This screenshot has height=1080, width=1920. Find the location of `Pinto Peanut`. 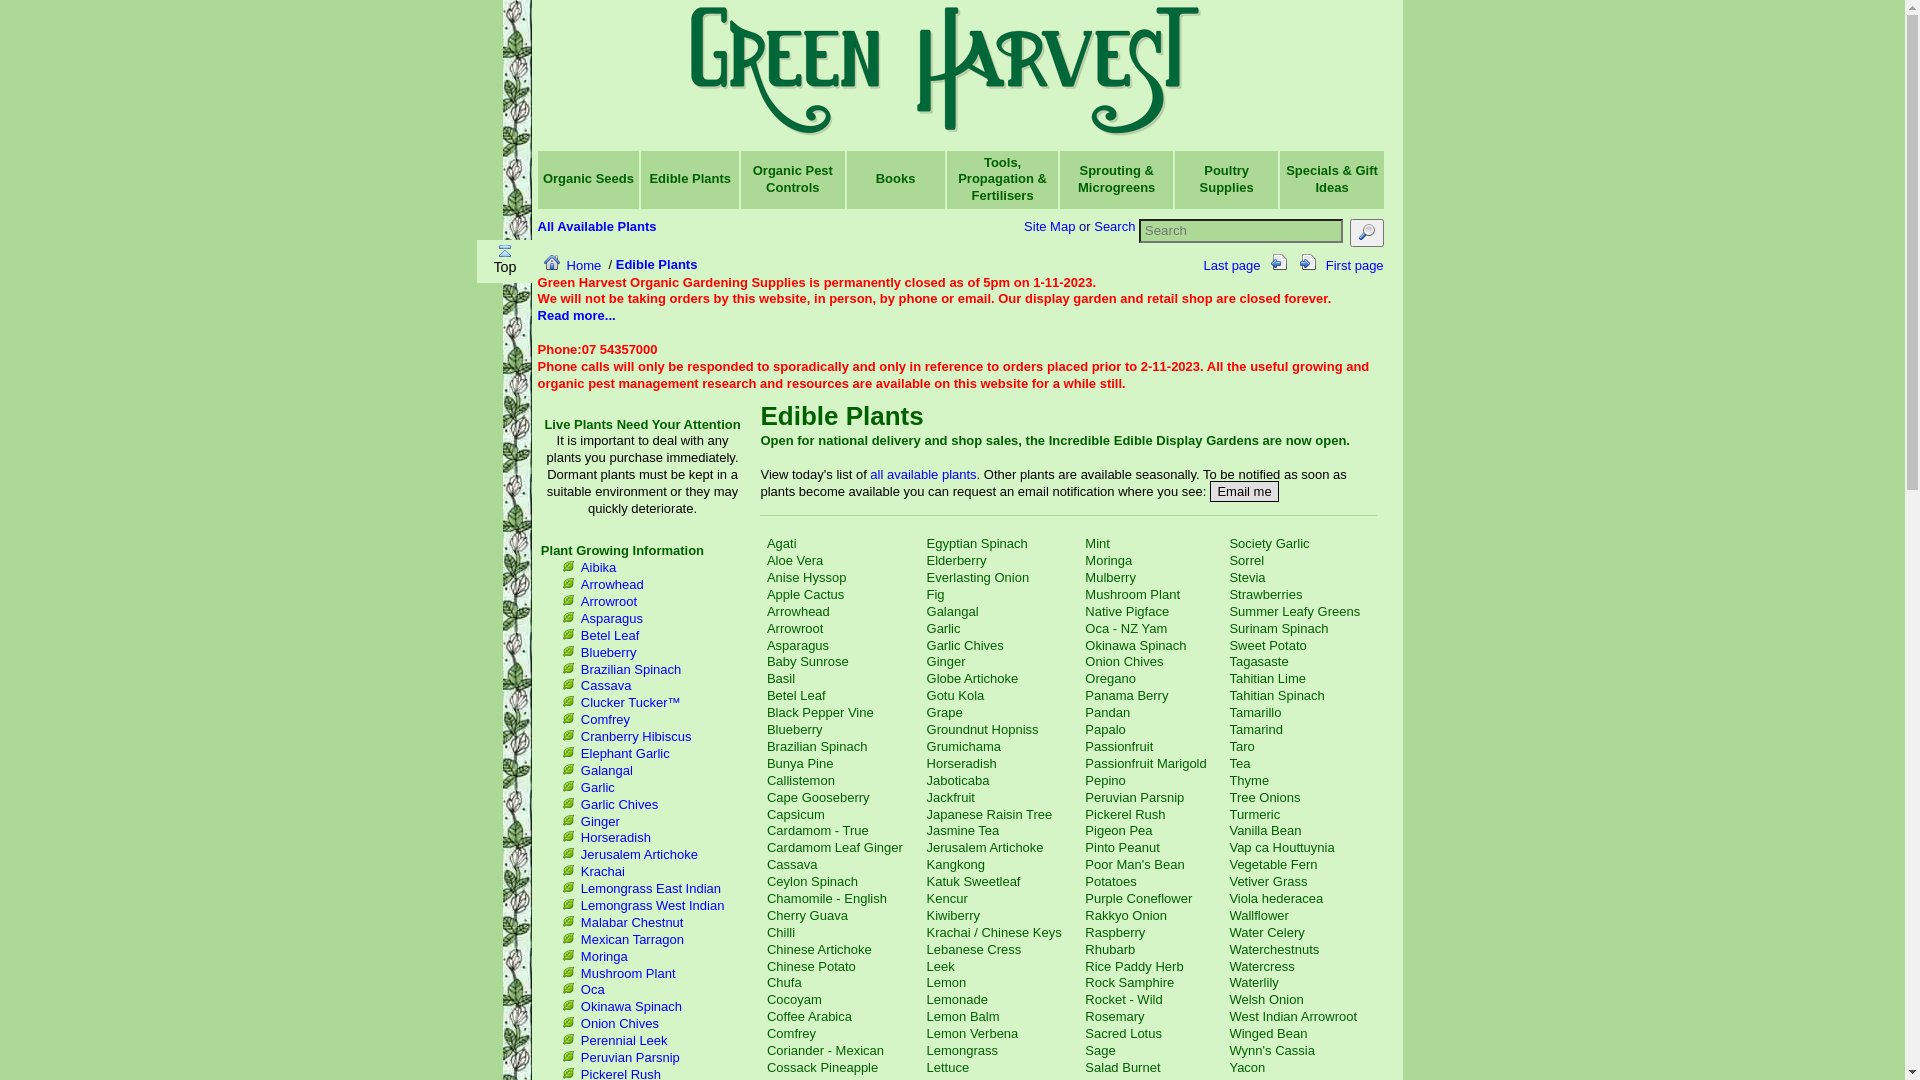

Pinto Peanut is located at coordinates (1122, 848).